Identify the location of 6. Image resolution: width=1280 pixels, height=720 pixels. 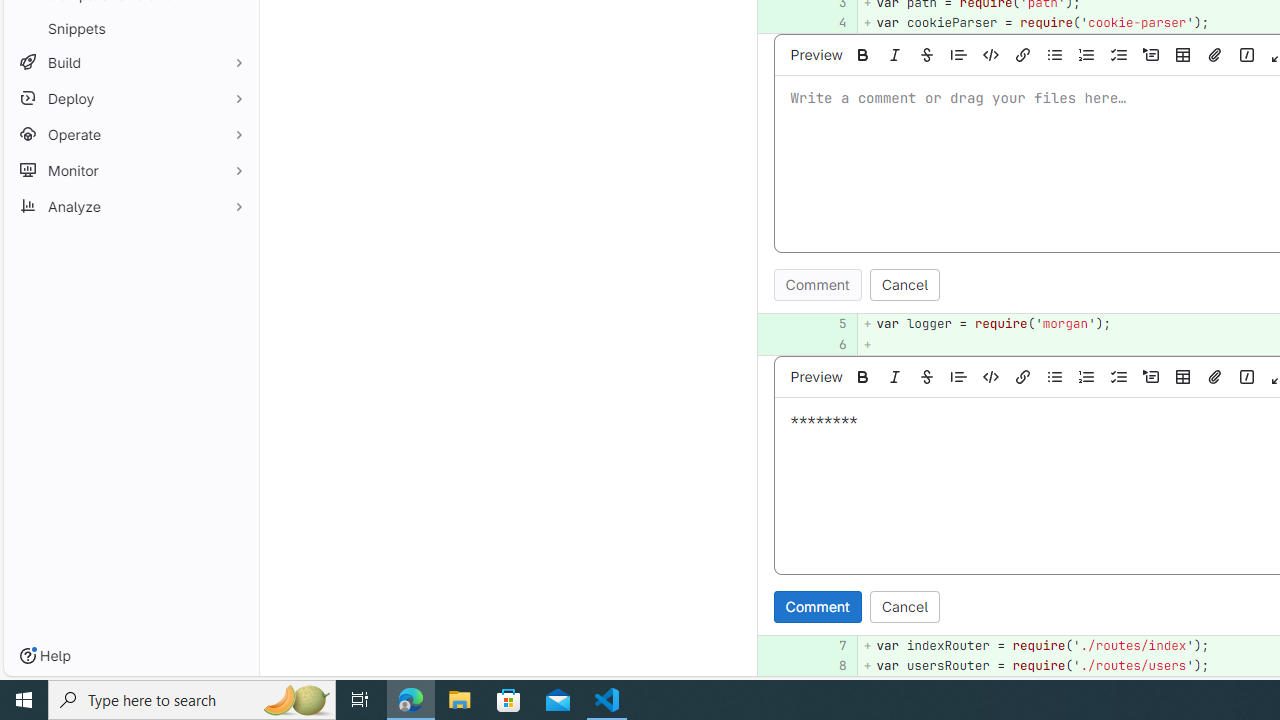
(829, 344).